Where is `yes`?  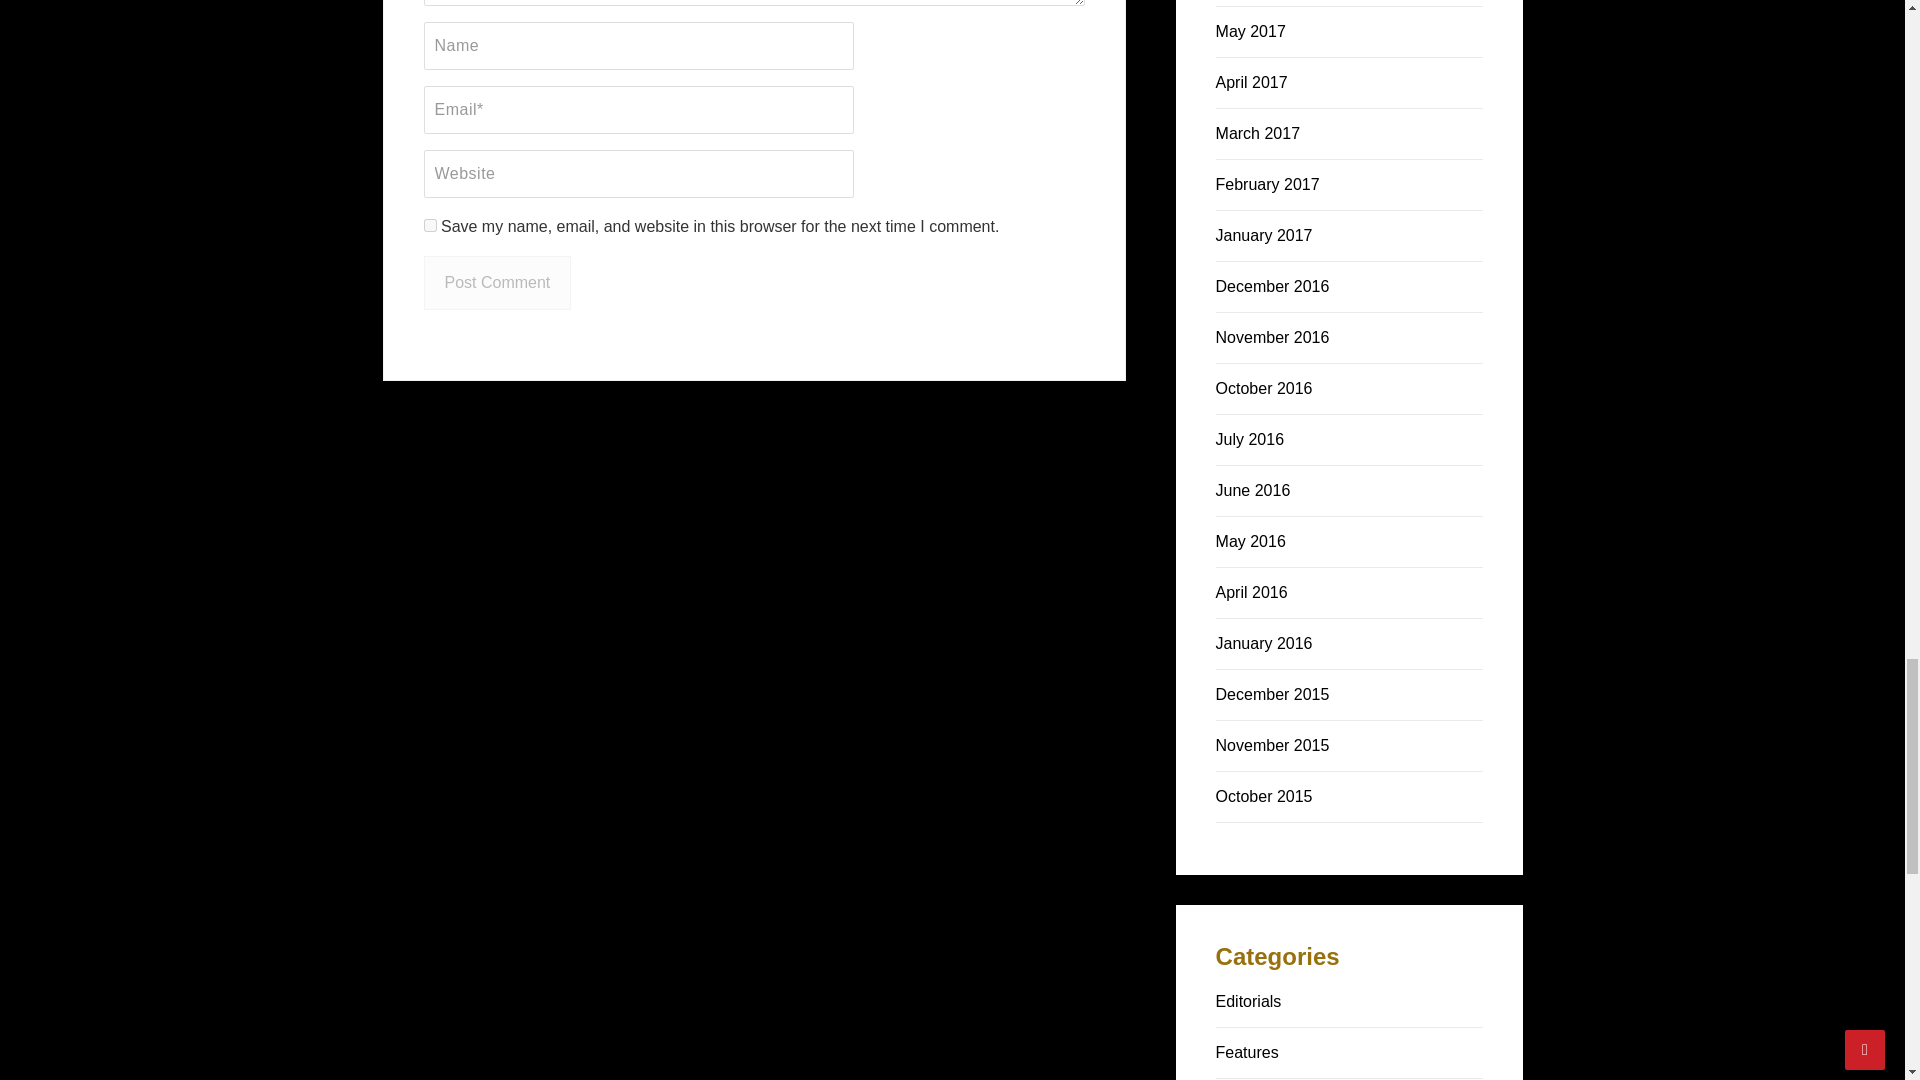
yes is located at coordinates (430, 226).